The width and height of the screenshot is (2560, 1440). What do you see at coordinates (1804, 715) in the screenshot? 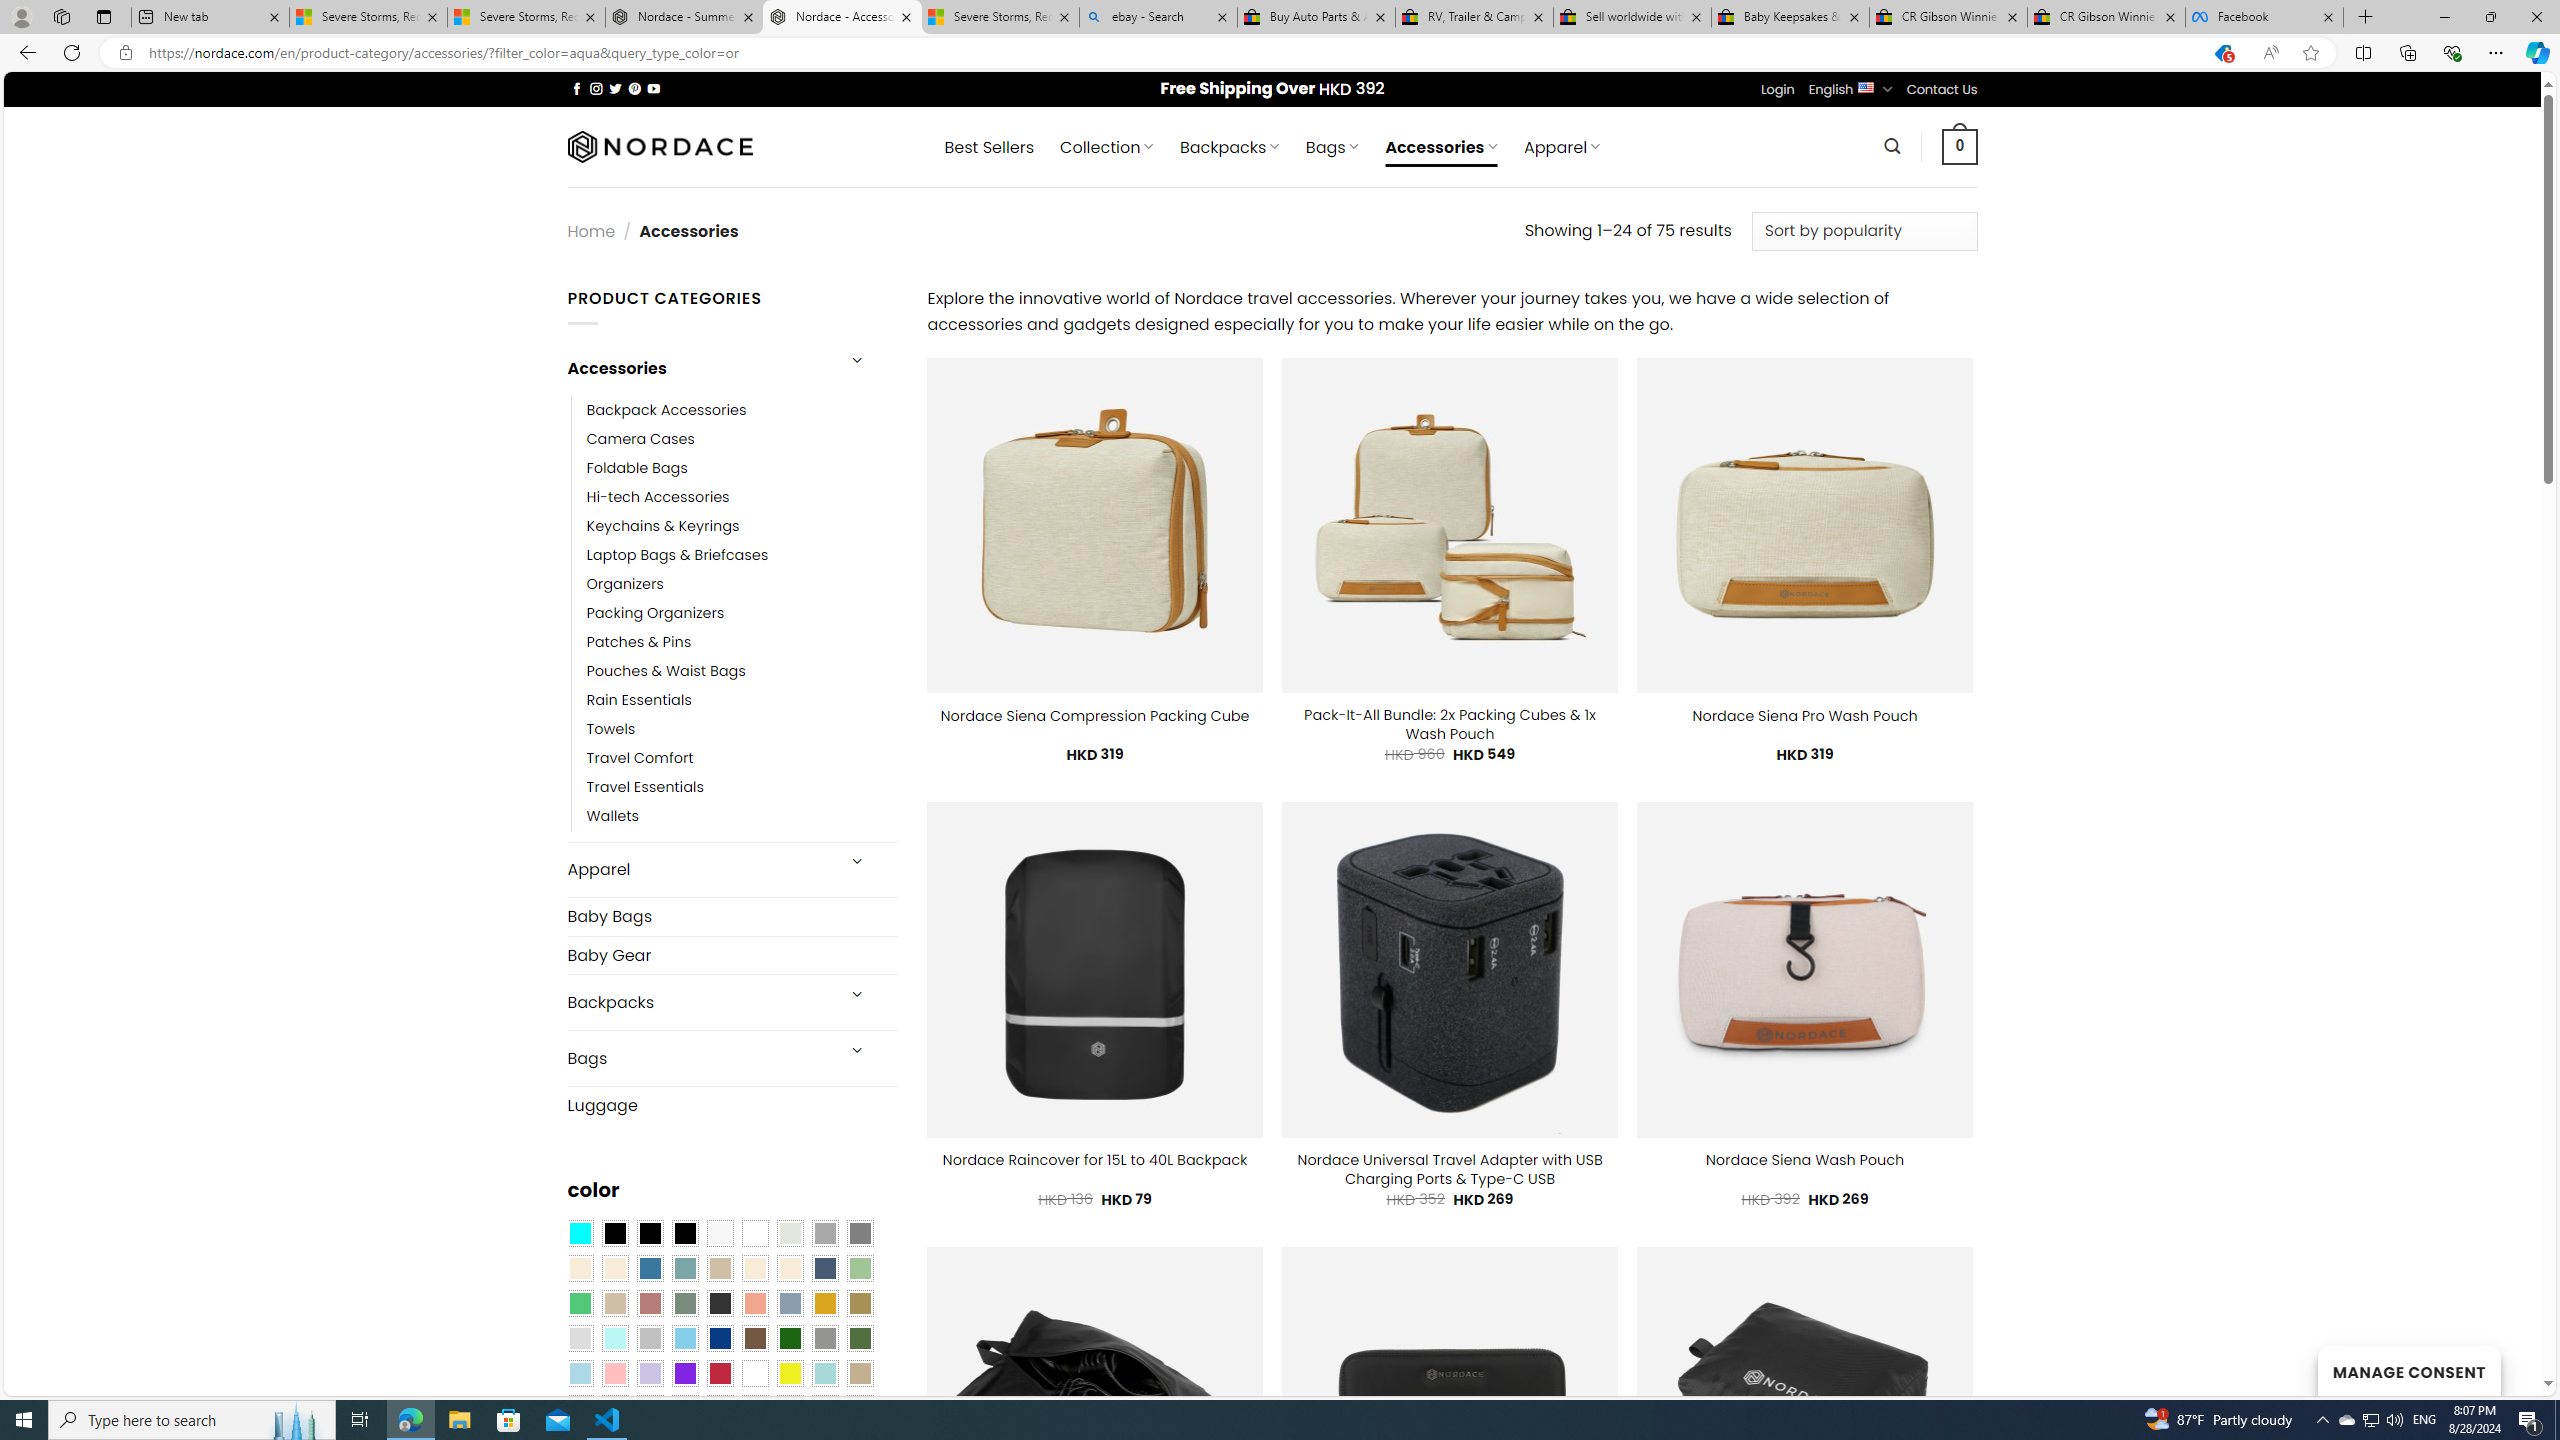
I see `Nordace Siena Pro Wash Pouch` at bounding box center [1804, 715].